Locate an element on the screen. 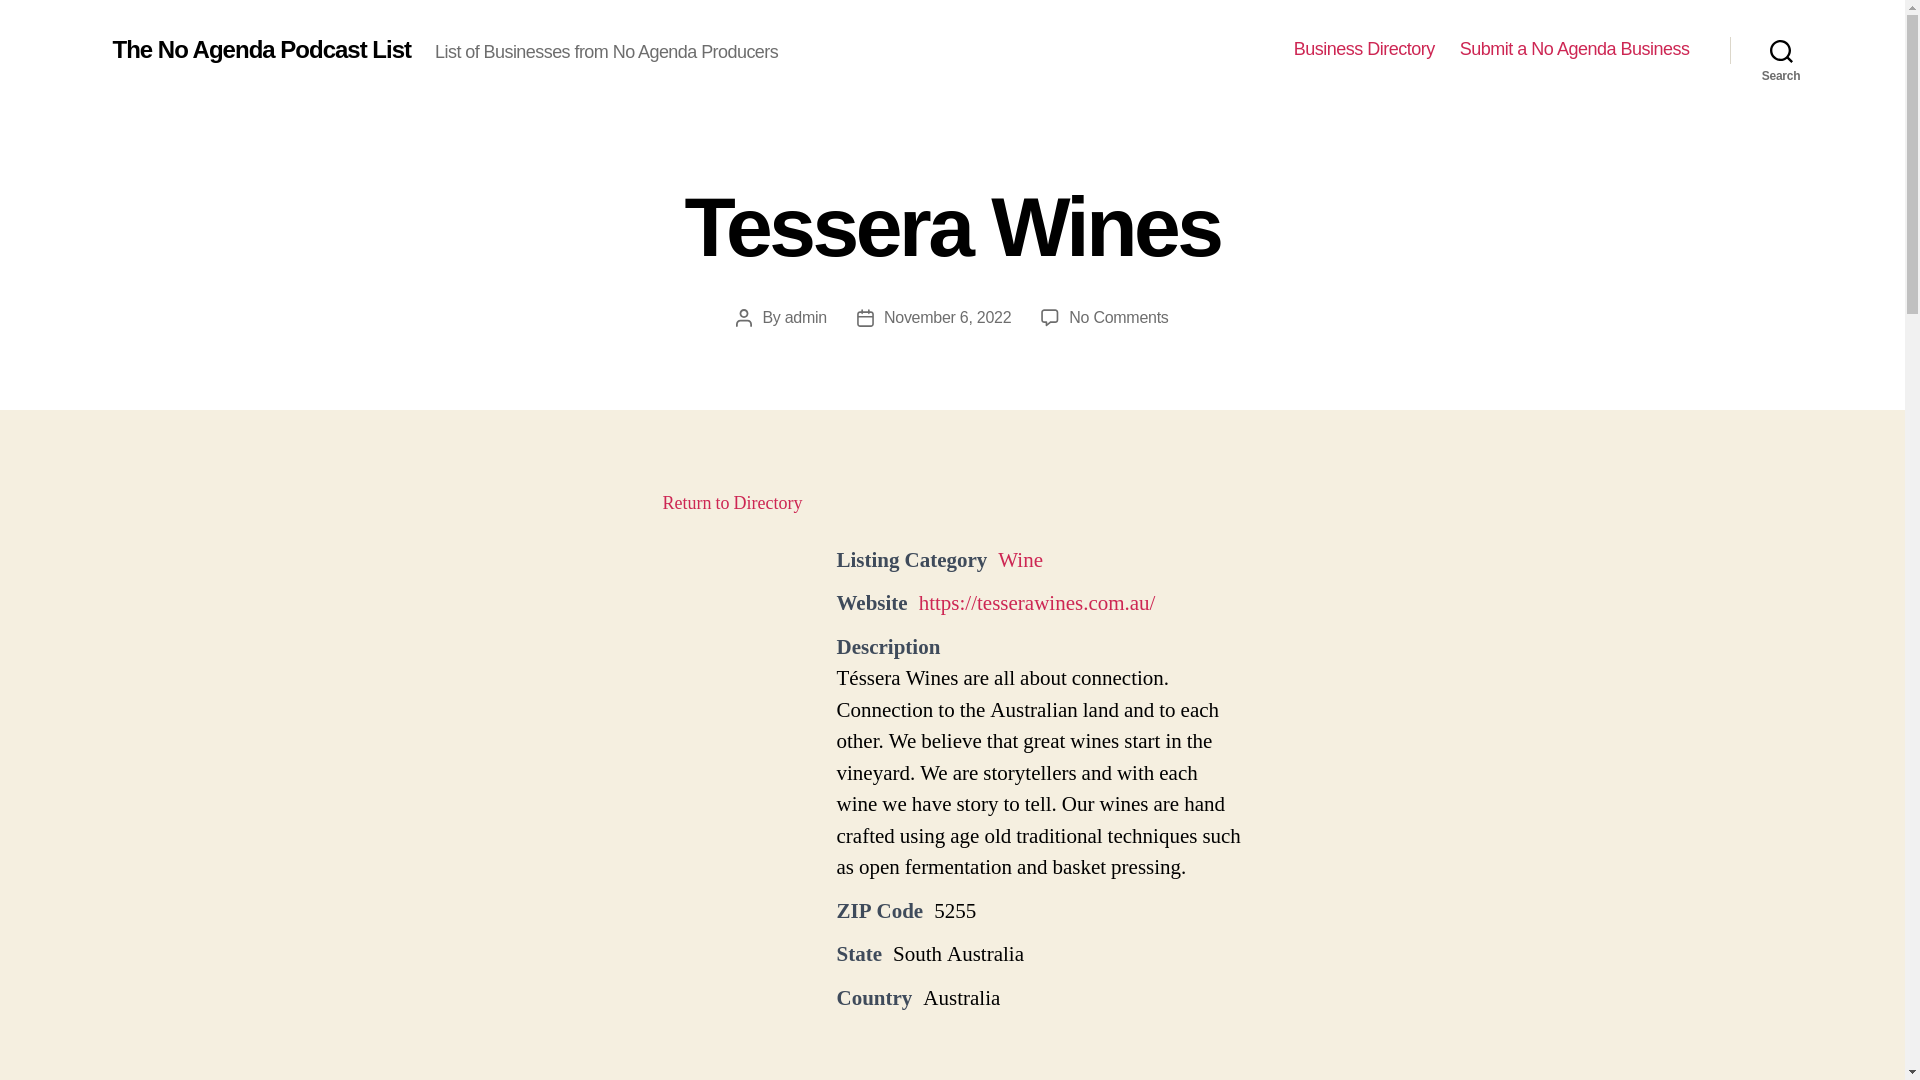  admin is located at coordinates (806, 317).